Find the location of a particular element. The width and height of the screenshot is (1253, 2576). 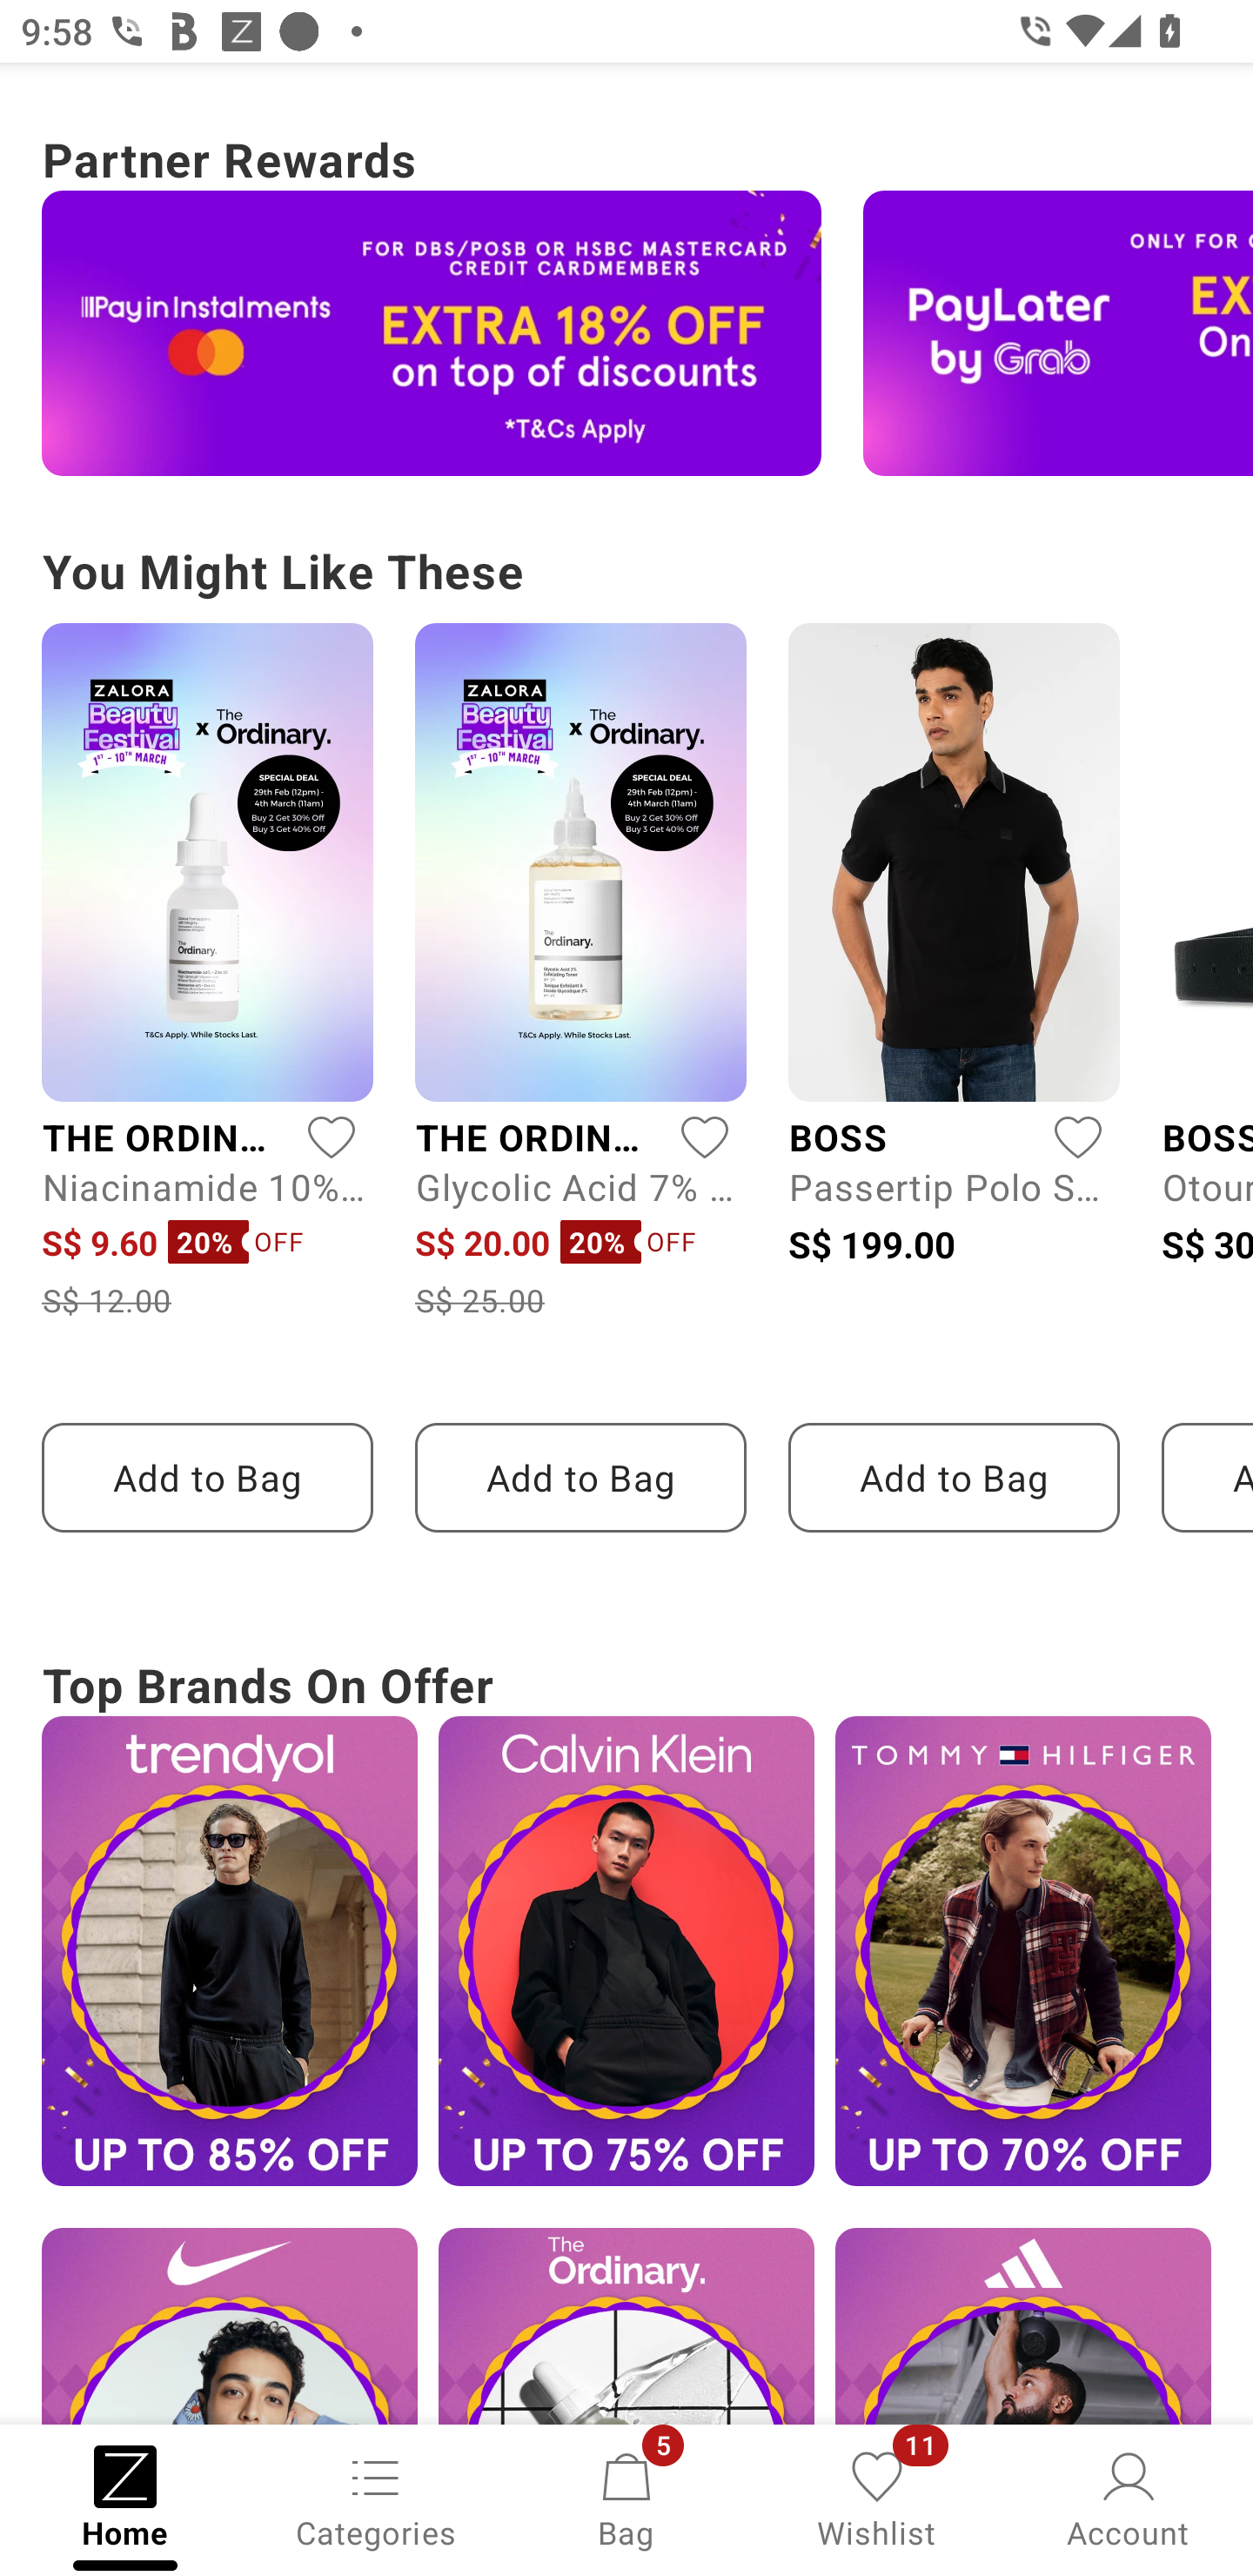

Categories is located at coordinates (376, 2498).